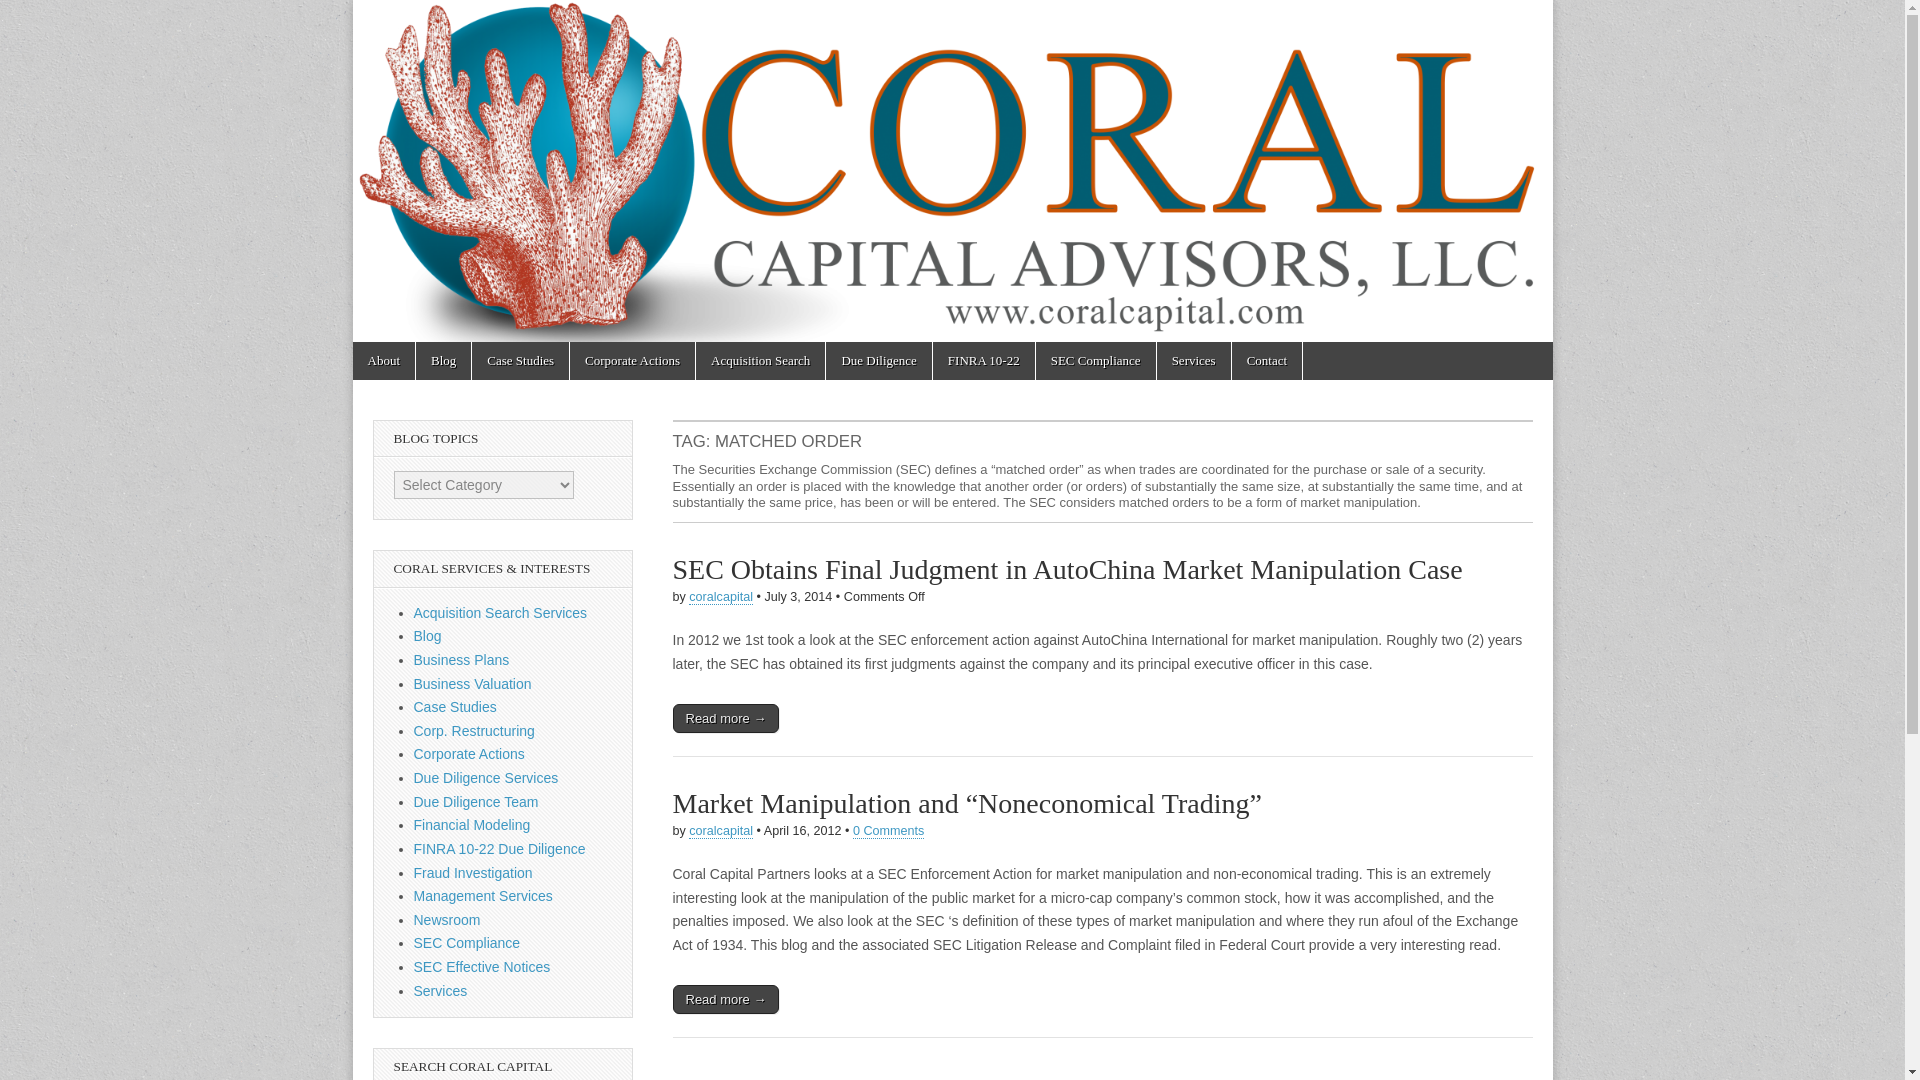 Image resolution: width=1920 pixels, height=1080 pixels. Describe the element at coordinates (483, 895) in the screenshot. I see `Management Services` at that location.